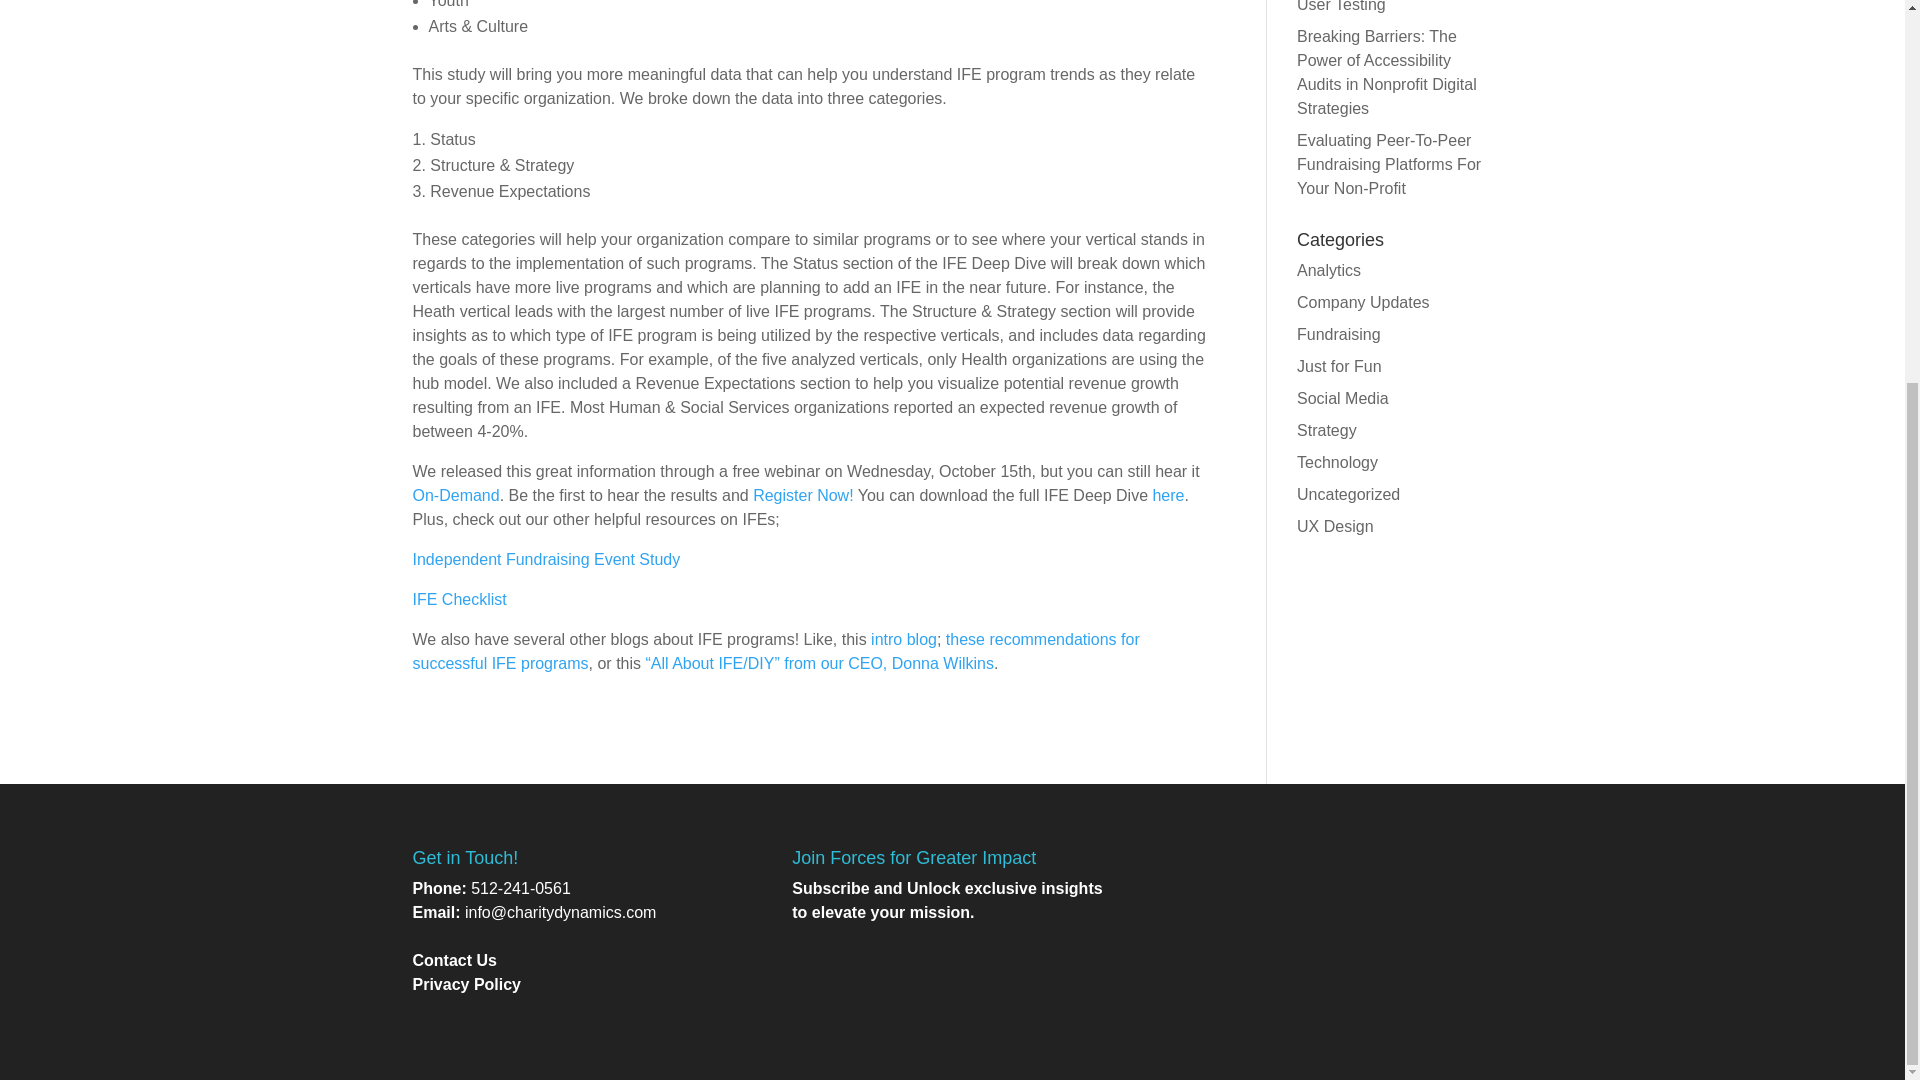 Image resolution: width=1920 pixels, height=1080 pixels. Describe the element at coordinates (1334, 526) in the screenshot. I see `UX Design` at that location.